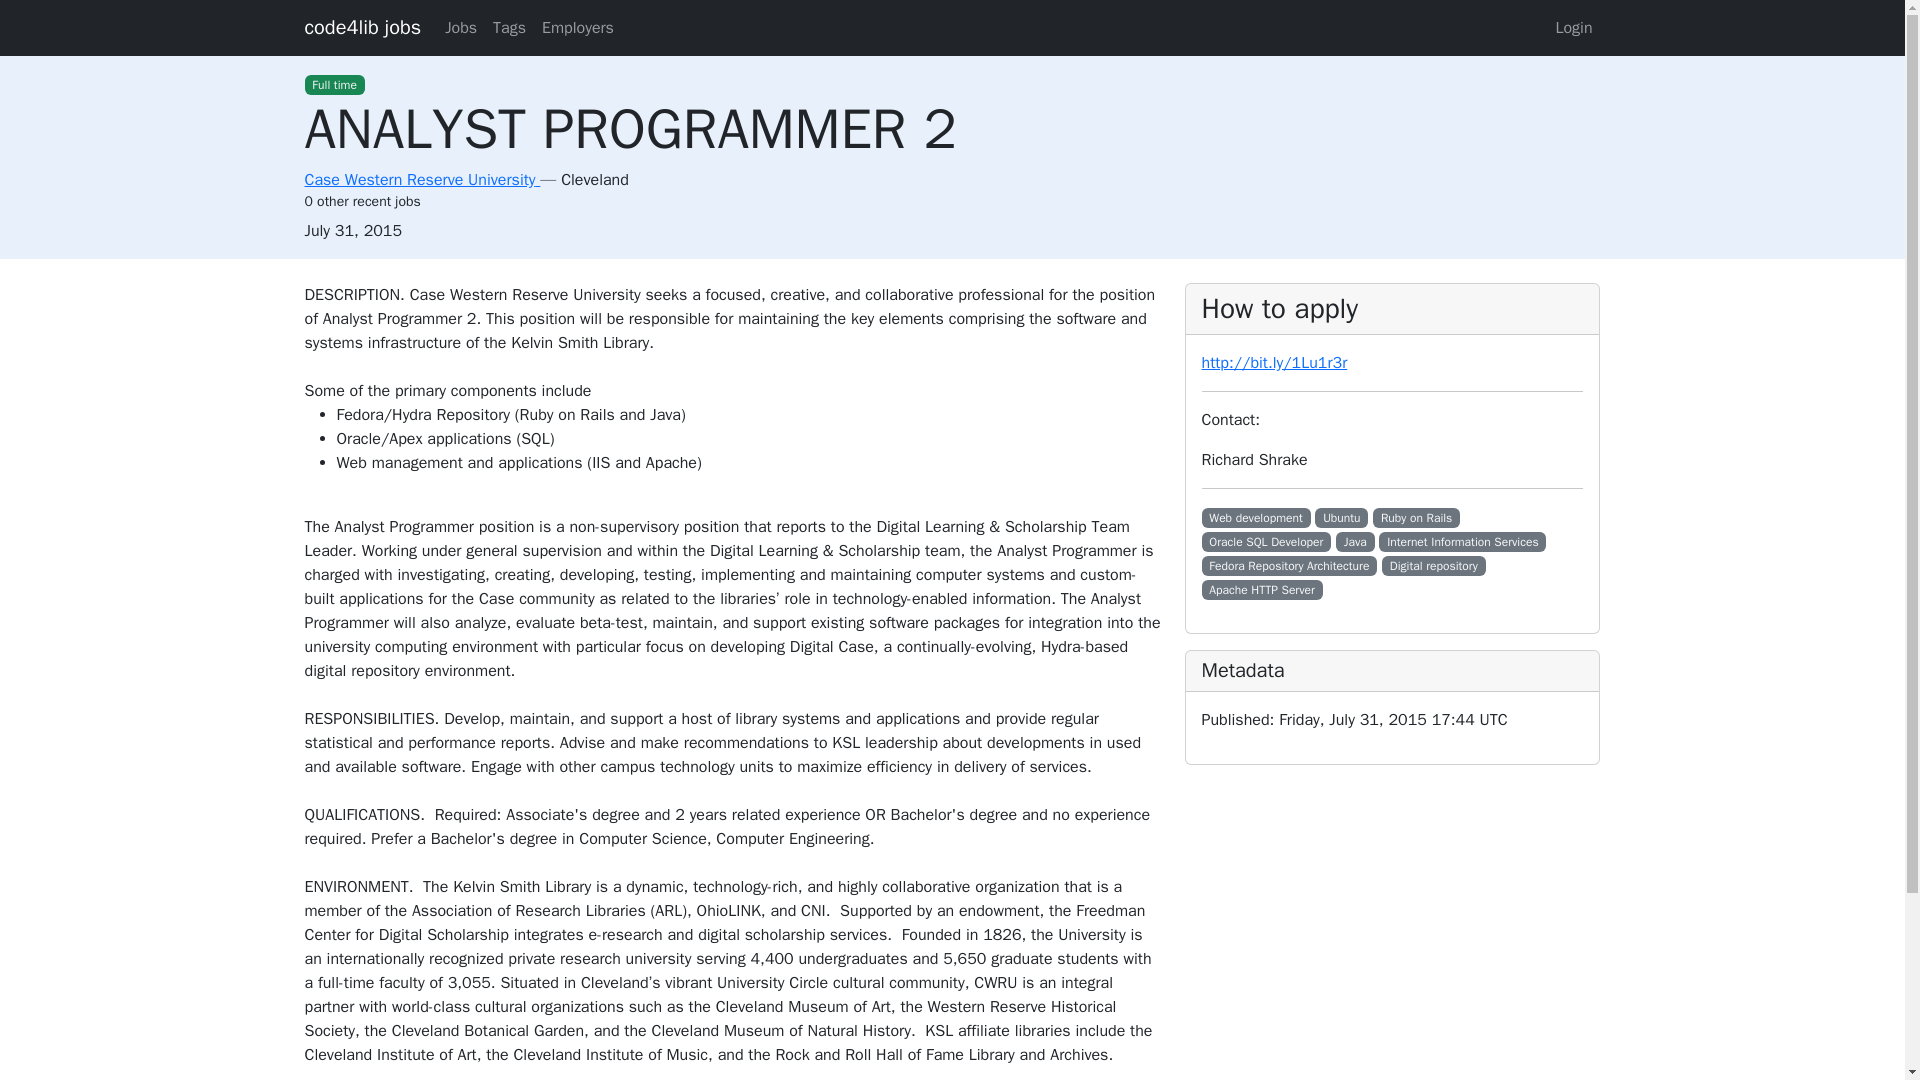  What do you see at coordinates (578, 27) in the screenshot?
I see `Employers` at bounding box center [578, 27].